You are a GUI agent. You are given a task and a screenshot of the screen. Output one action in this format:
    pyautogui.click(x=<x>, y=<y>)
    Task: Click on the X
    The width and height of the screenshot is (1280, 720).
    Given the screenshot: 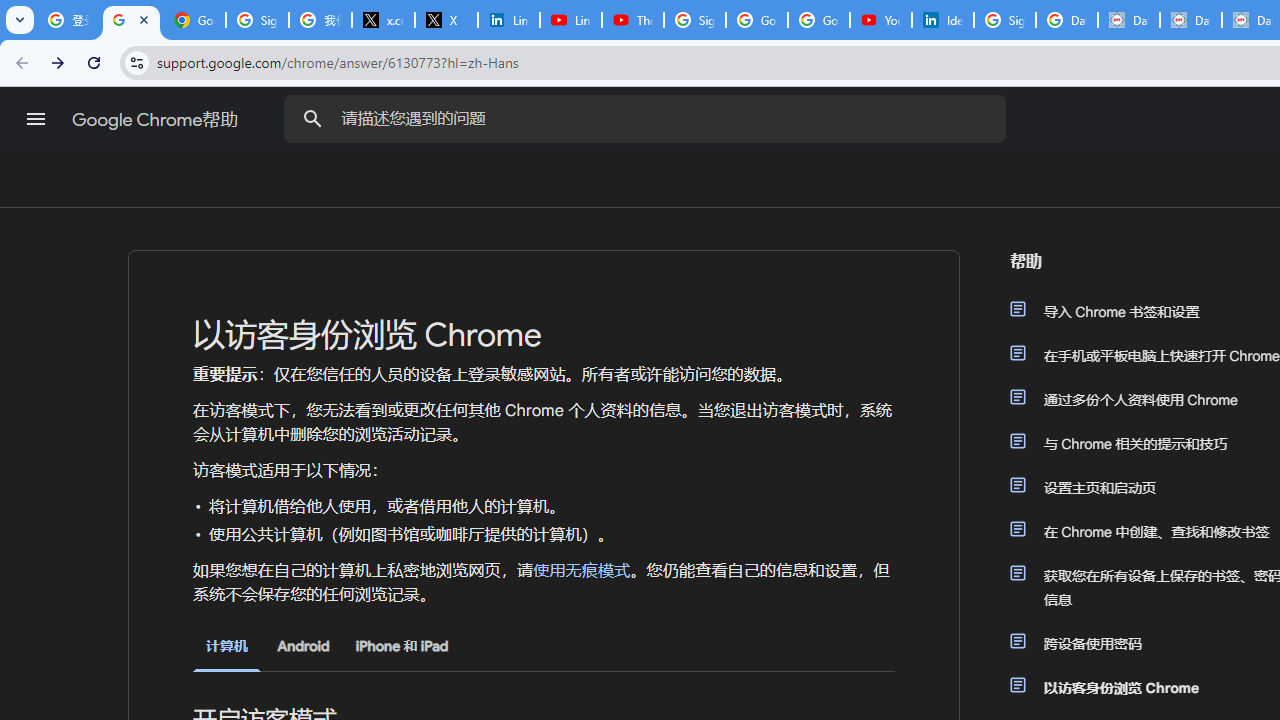 What is the action you would take?
    pyautogui.click(x=446, y=20)
    